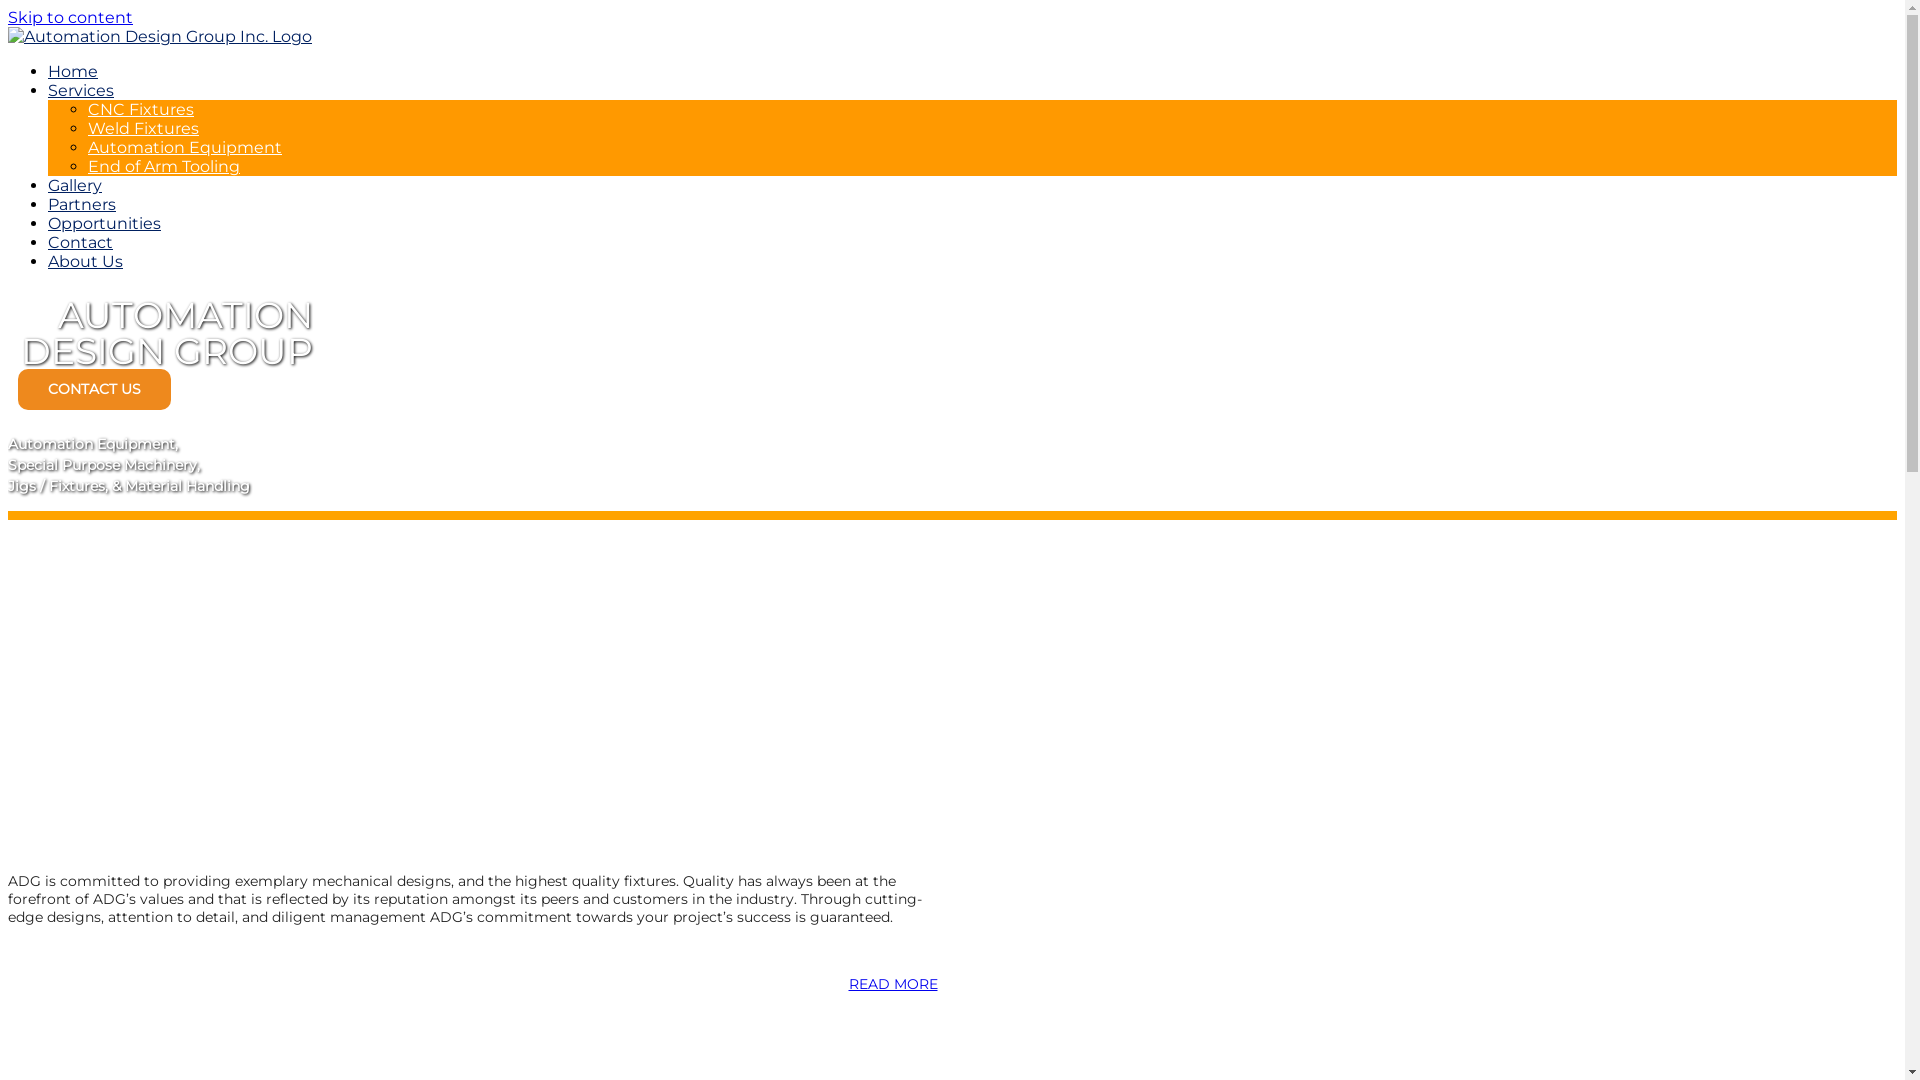  What do you see at coordinates (80, 242) in the screenshot?
I see `Contact` at bounding box center [80, 242].